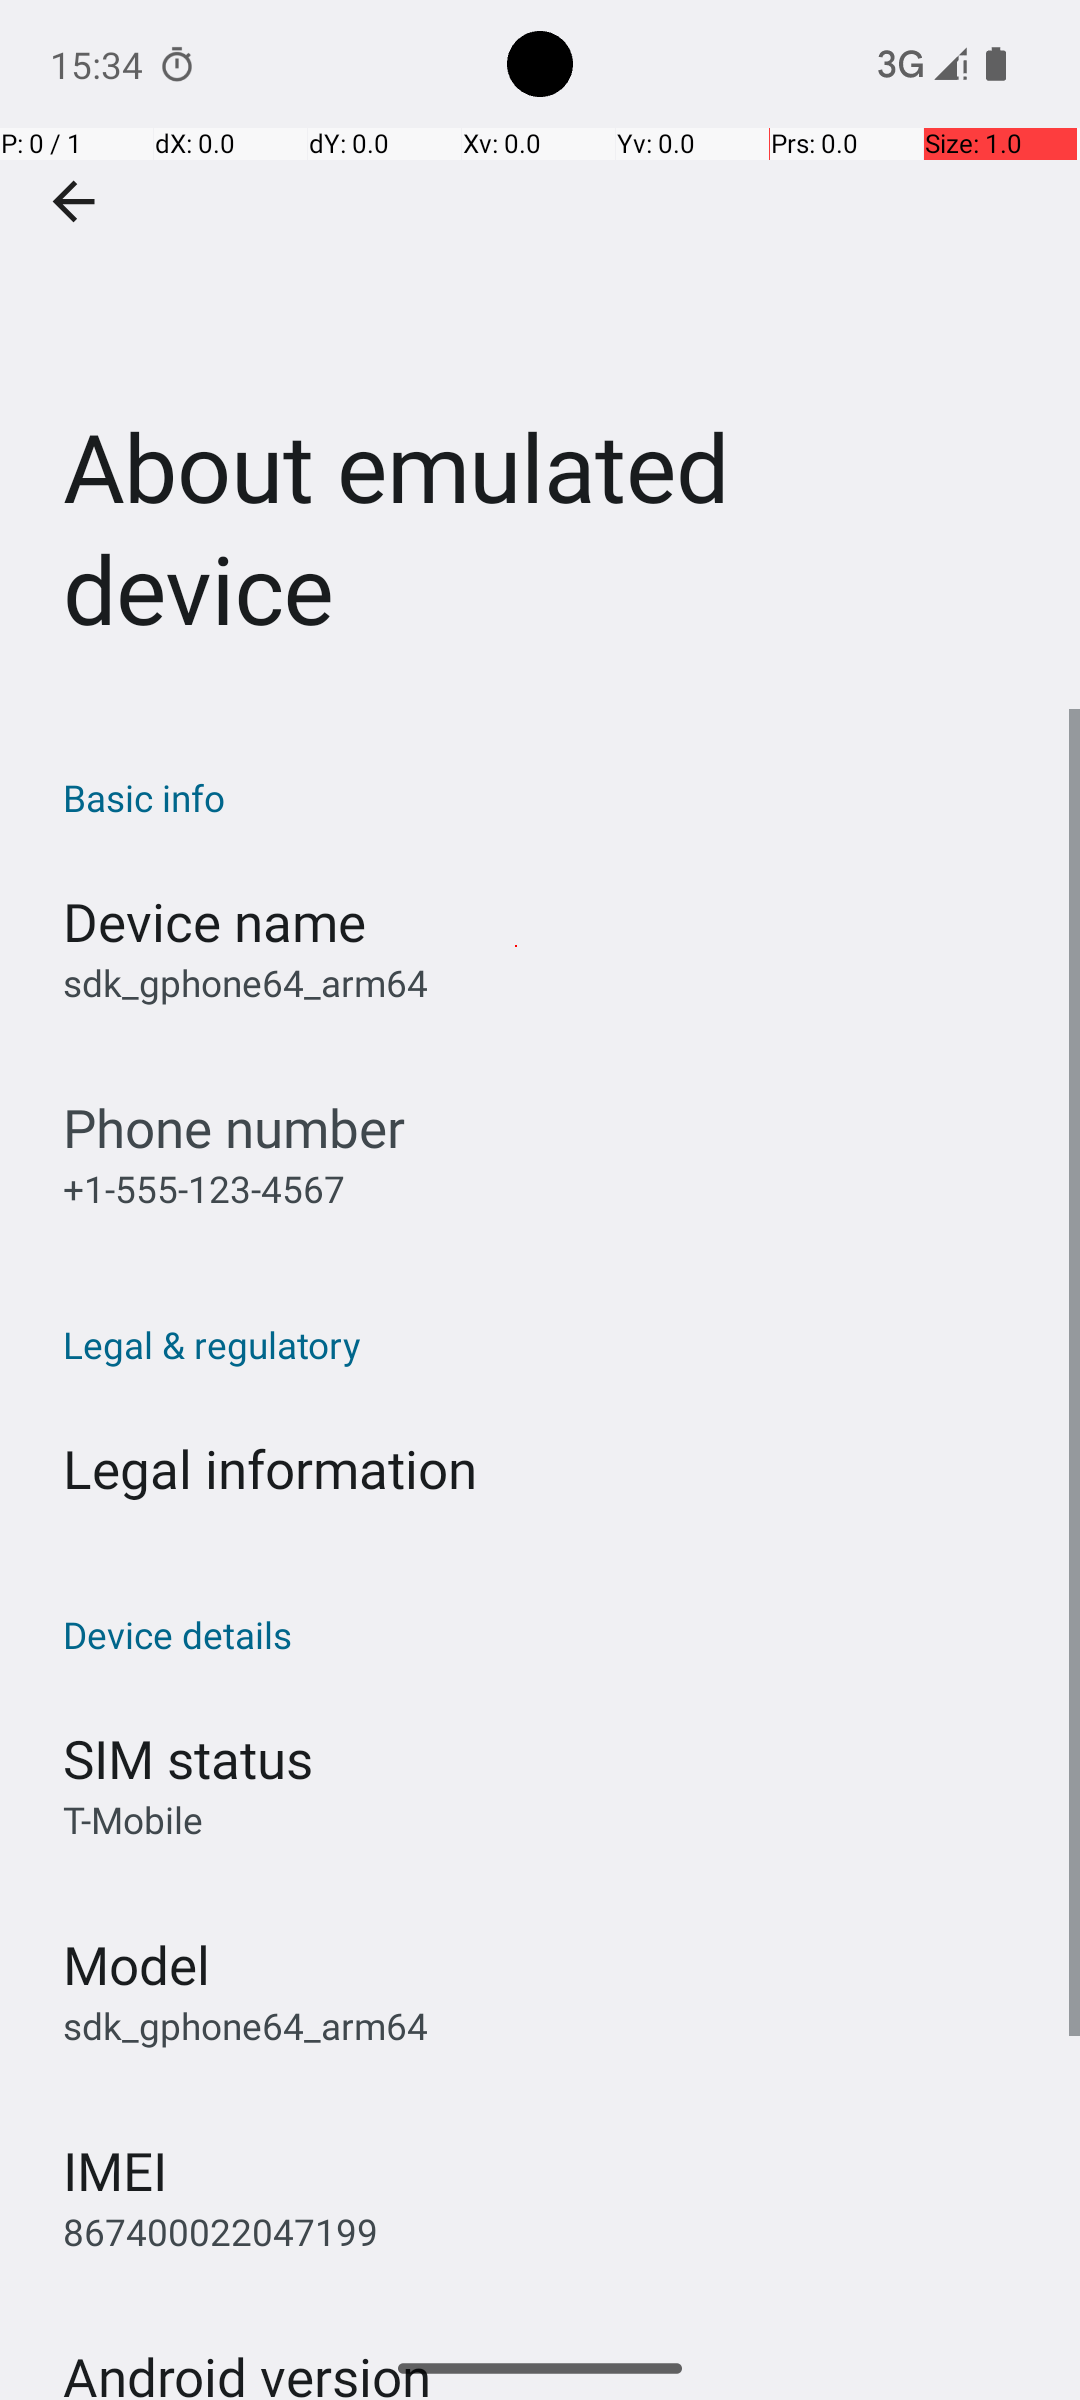  What do you see at coordinates (220, 2232) in the screenshot?
I see `867400022047199` at bounding box center [220, 2232].